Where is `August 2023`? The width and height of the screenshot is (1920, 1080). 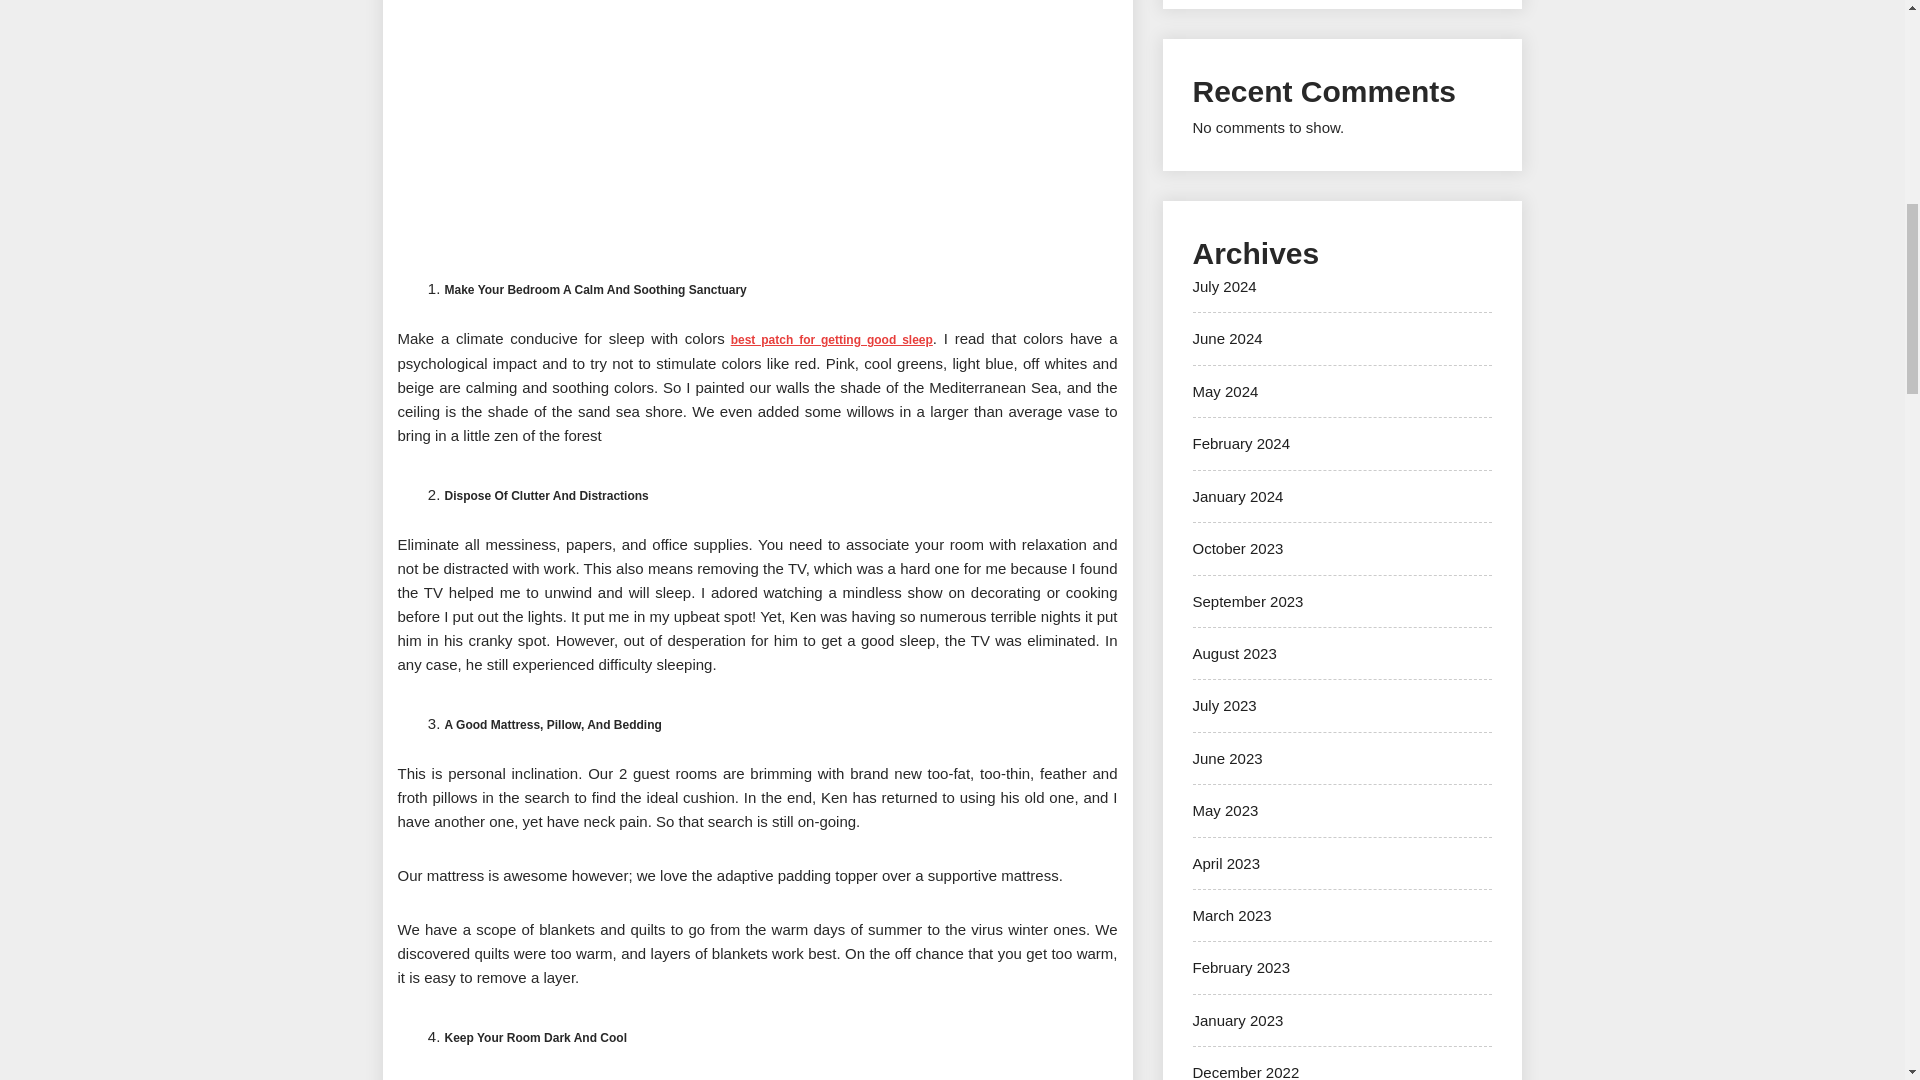 August 2023 is located at coordinates (1234, 653).